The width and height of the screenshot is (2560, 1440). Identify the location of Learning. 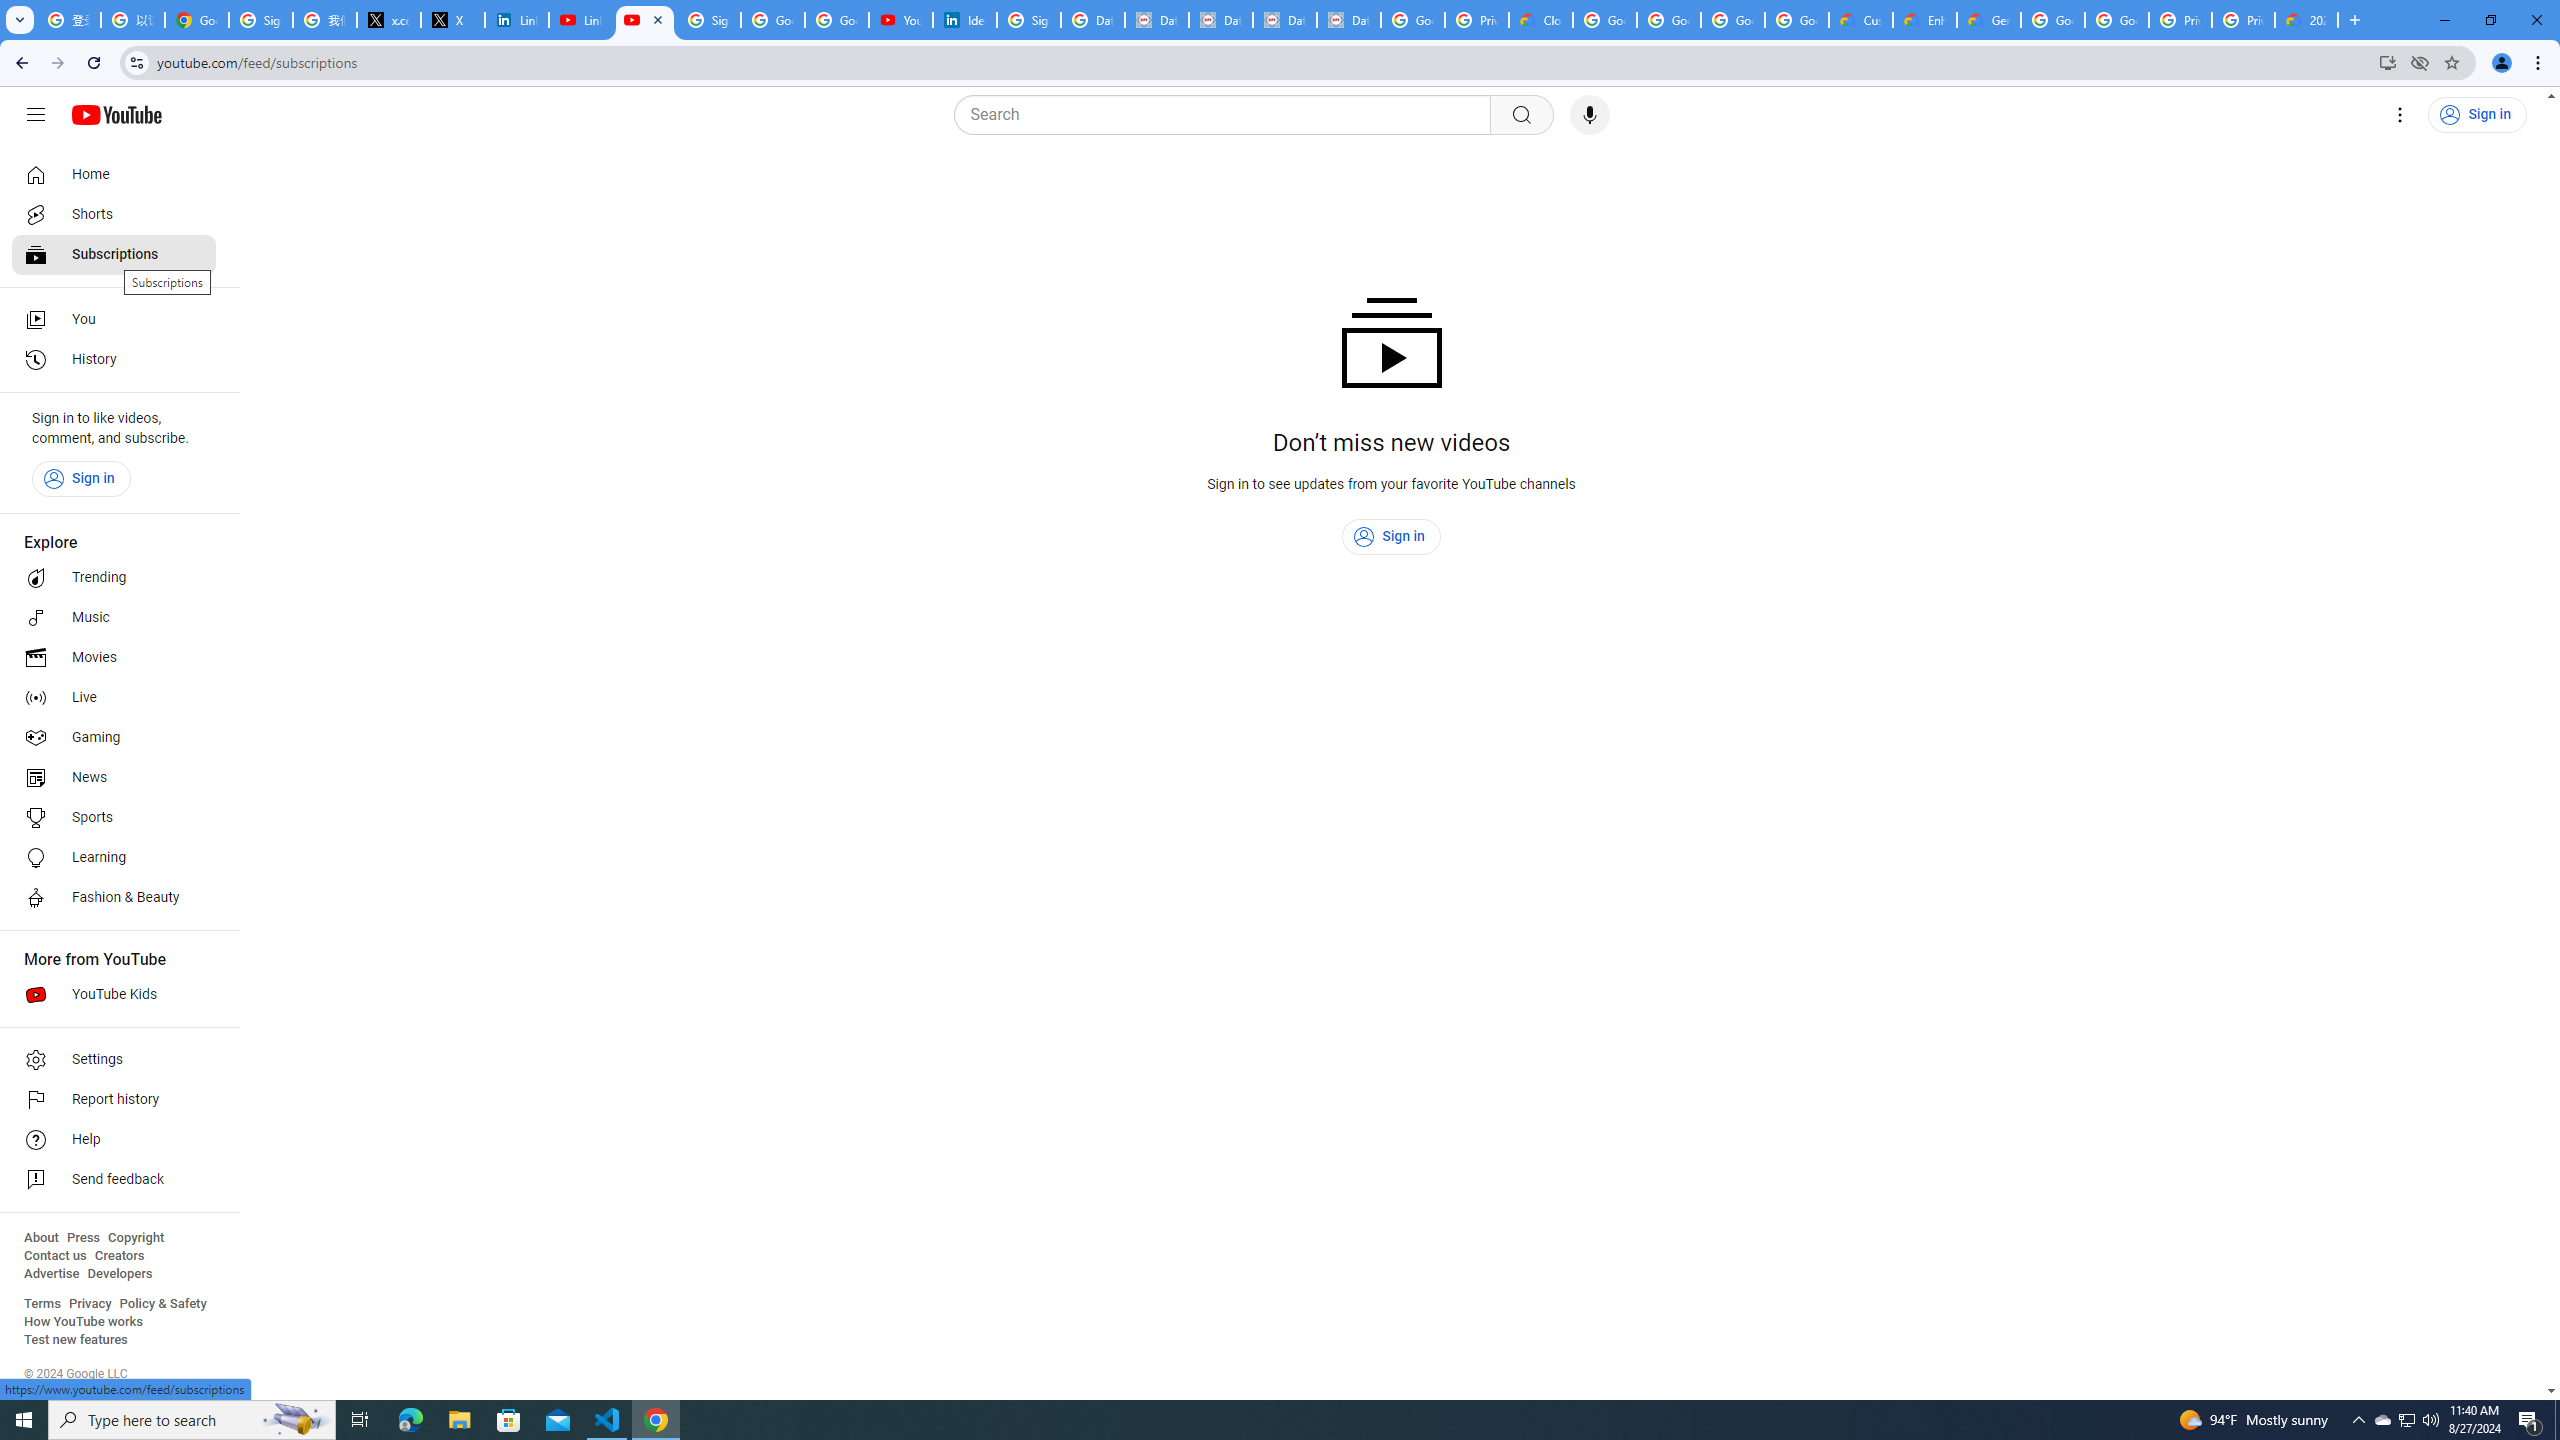
(114, 858).